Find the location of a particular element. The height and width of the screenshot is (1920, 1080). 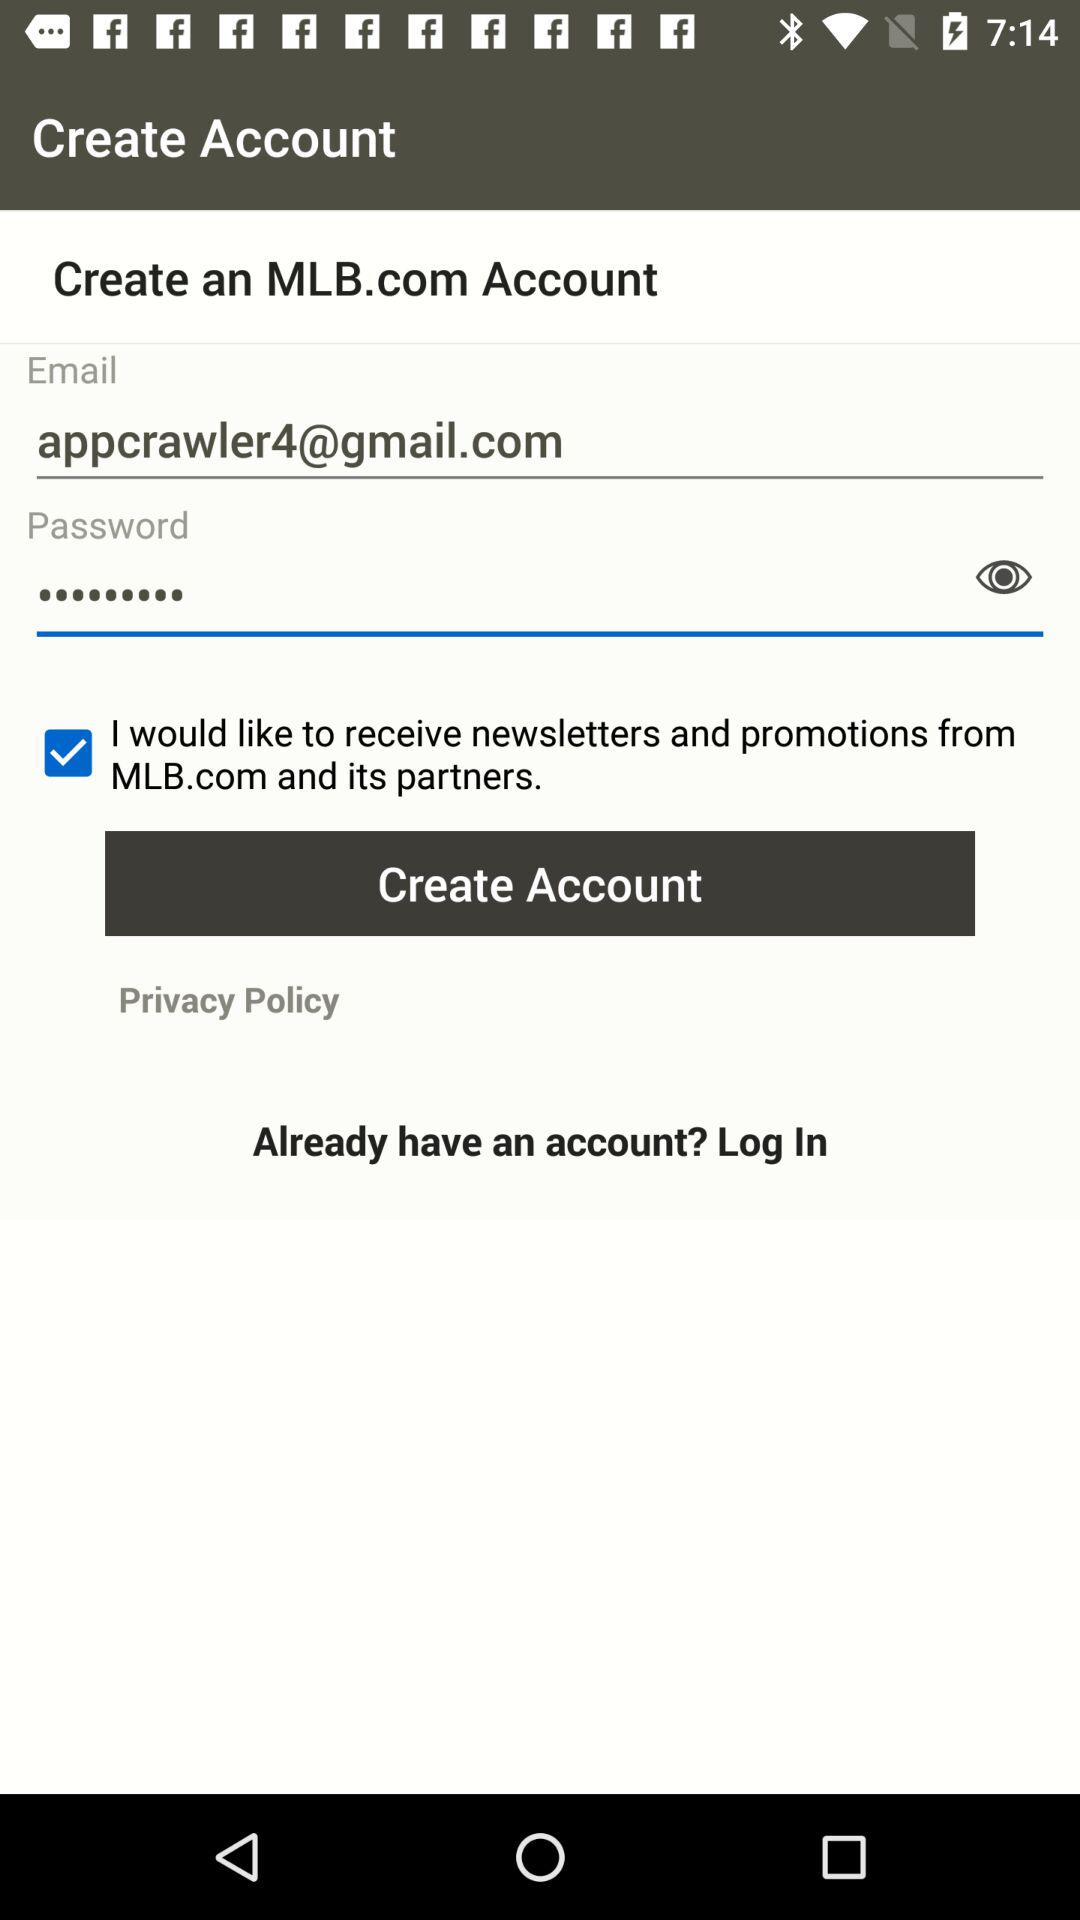

show password is located at coordinates (1004, 577).